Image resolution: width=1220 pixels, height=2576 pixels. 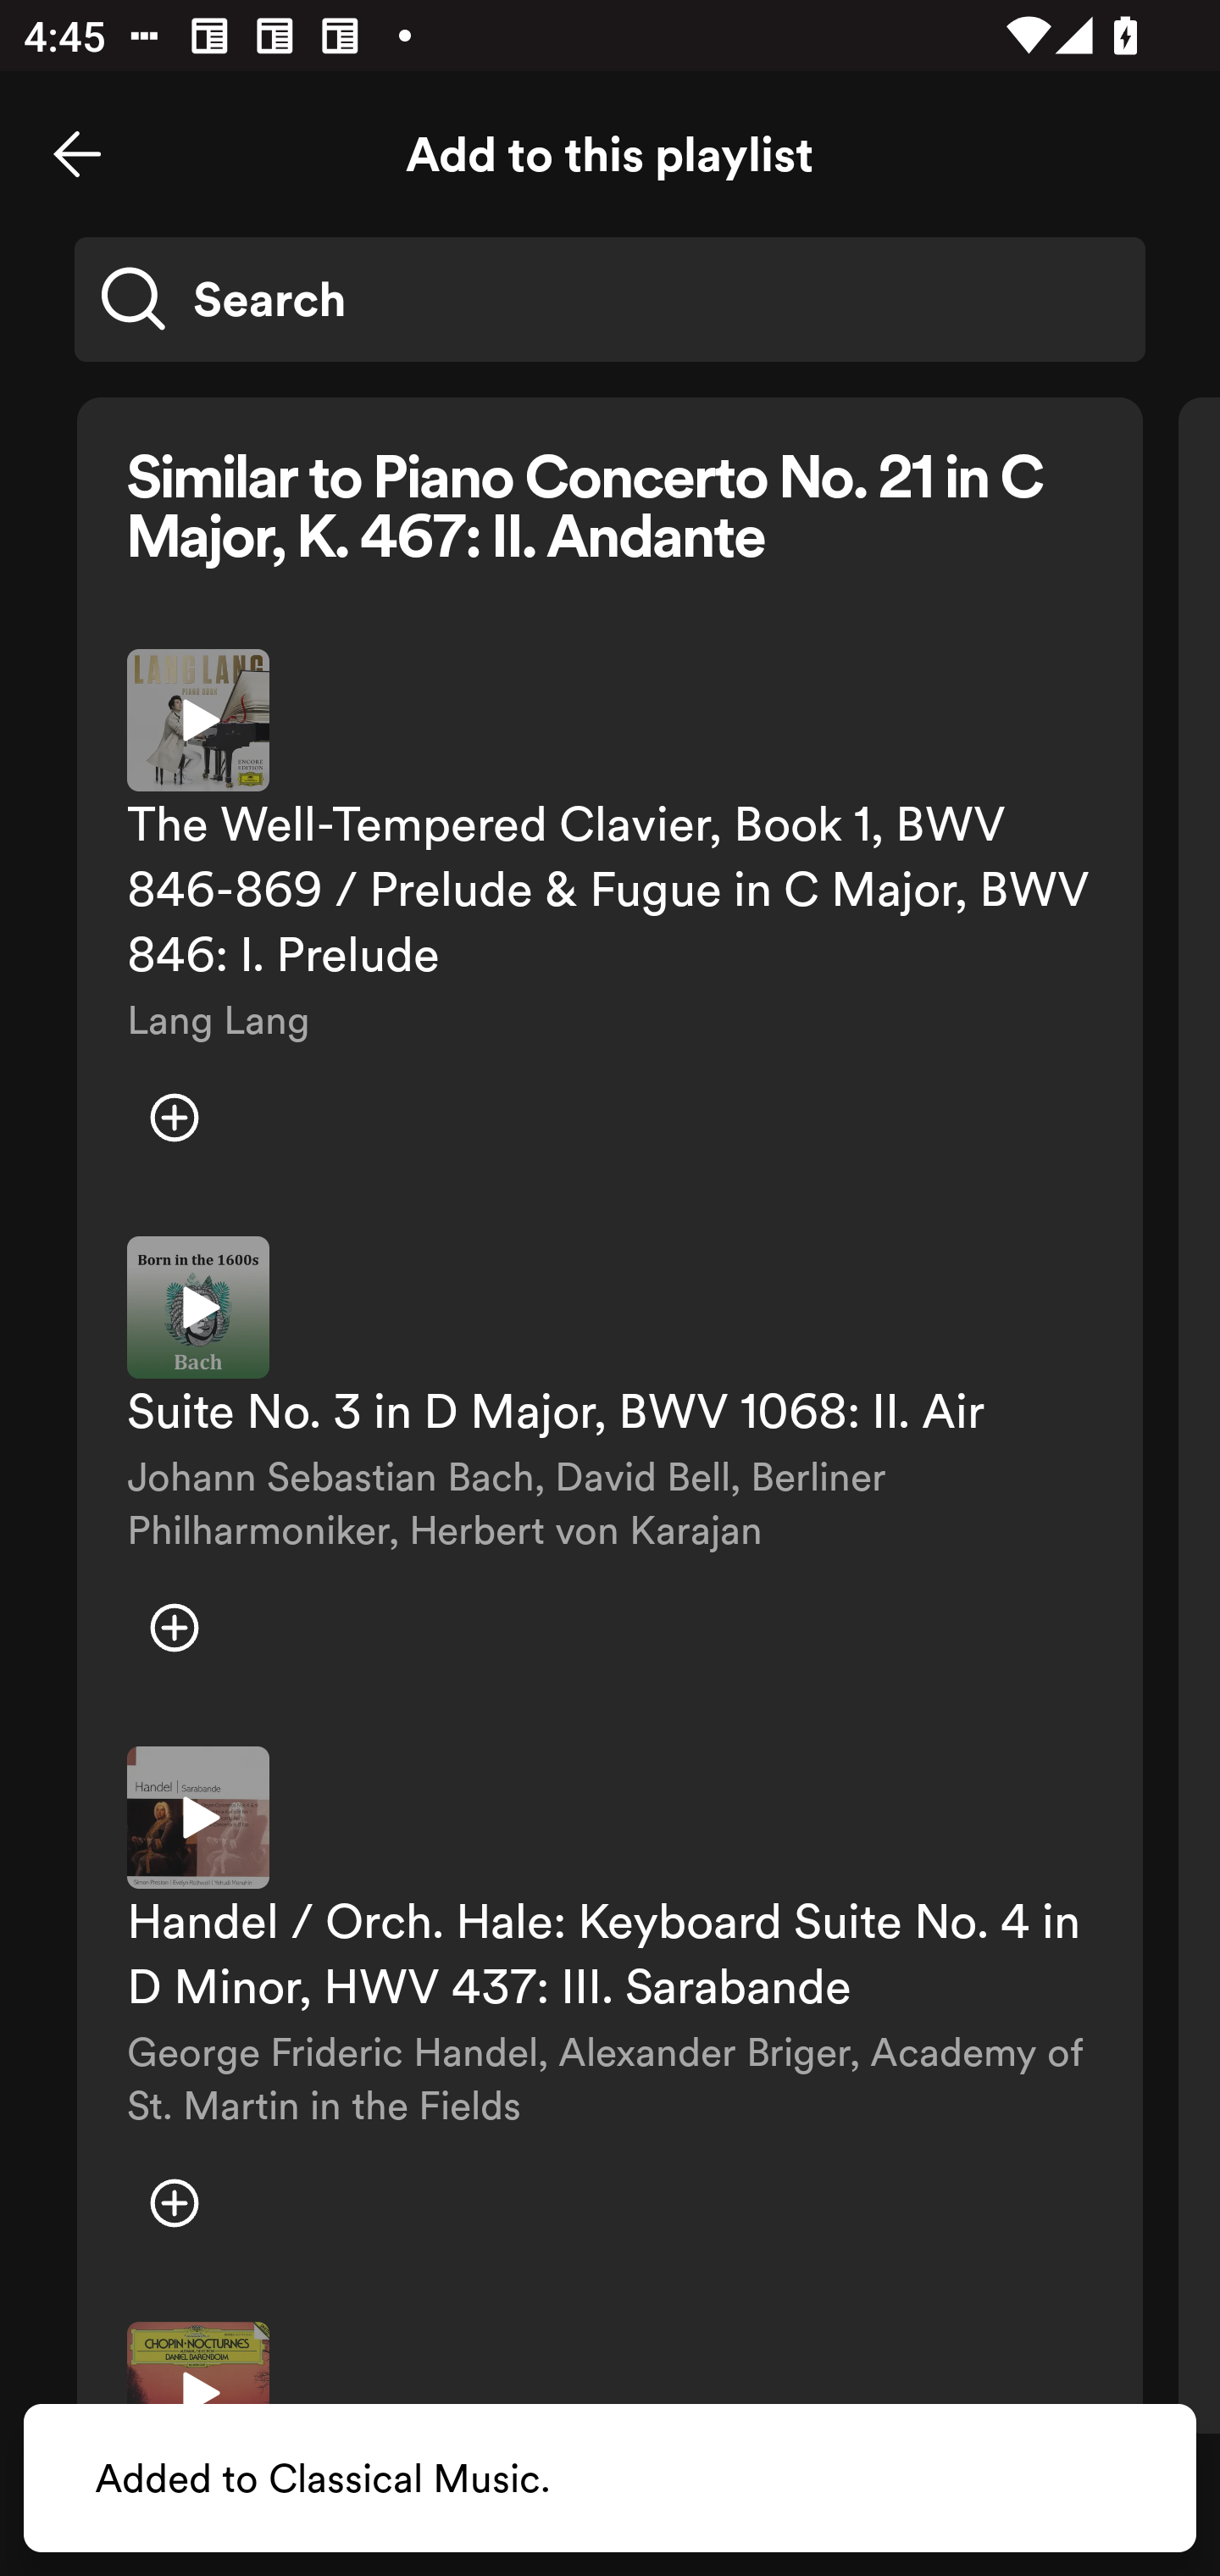 What do you see at coordinates (175, 1118) in the screenshot?
I see `Add item` at bounding box center [175, 1118].